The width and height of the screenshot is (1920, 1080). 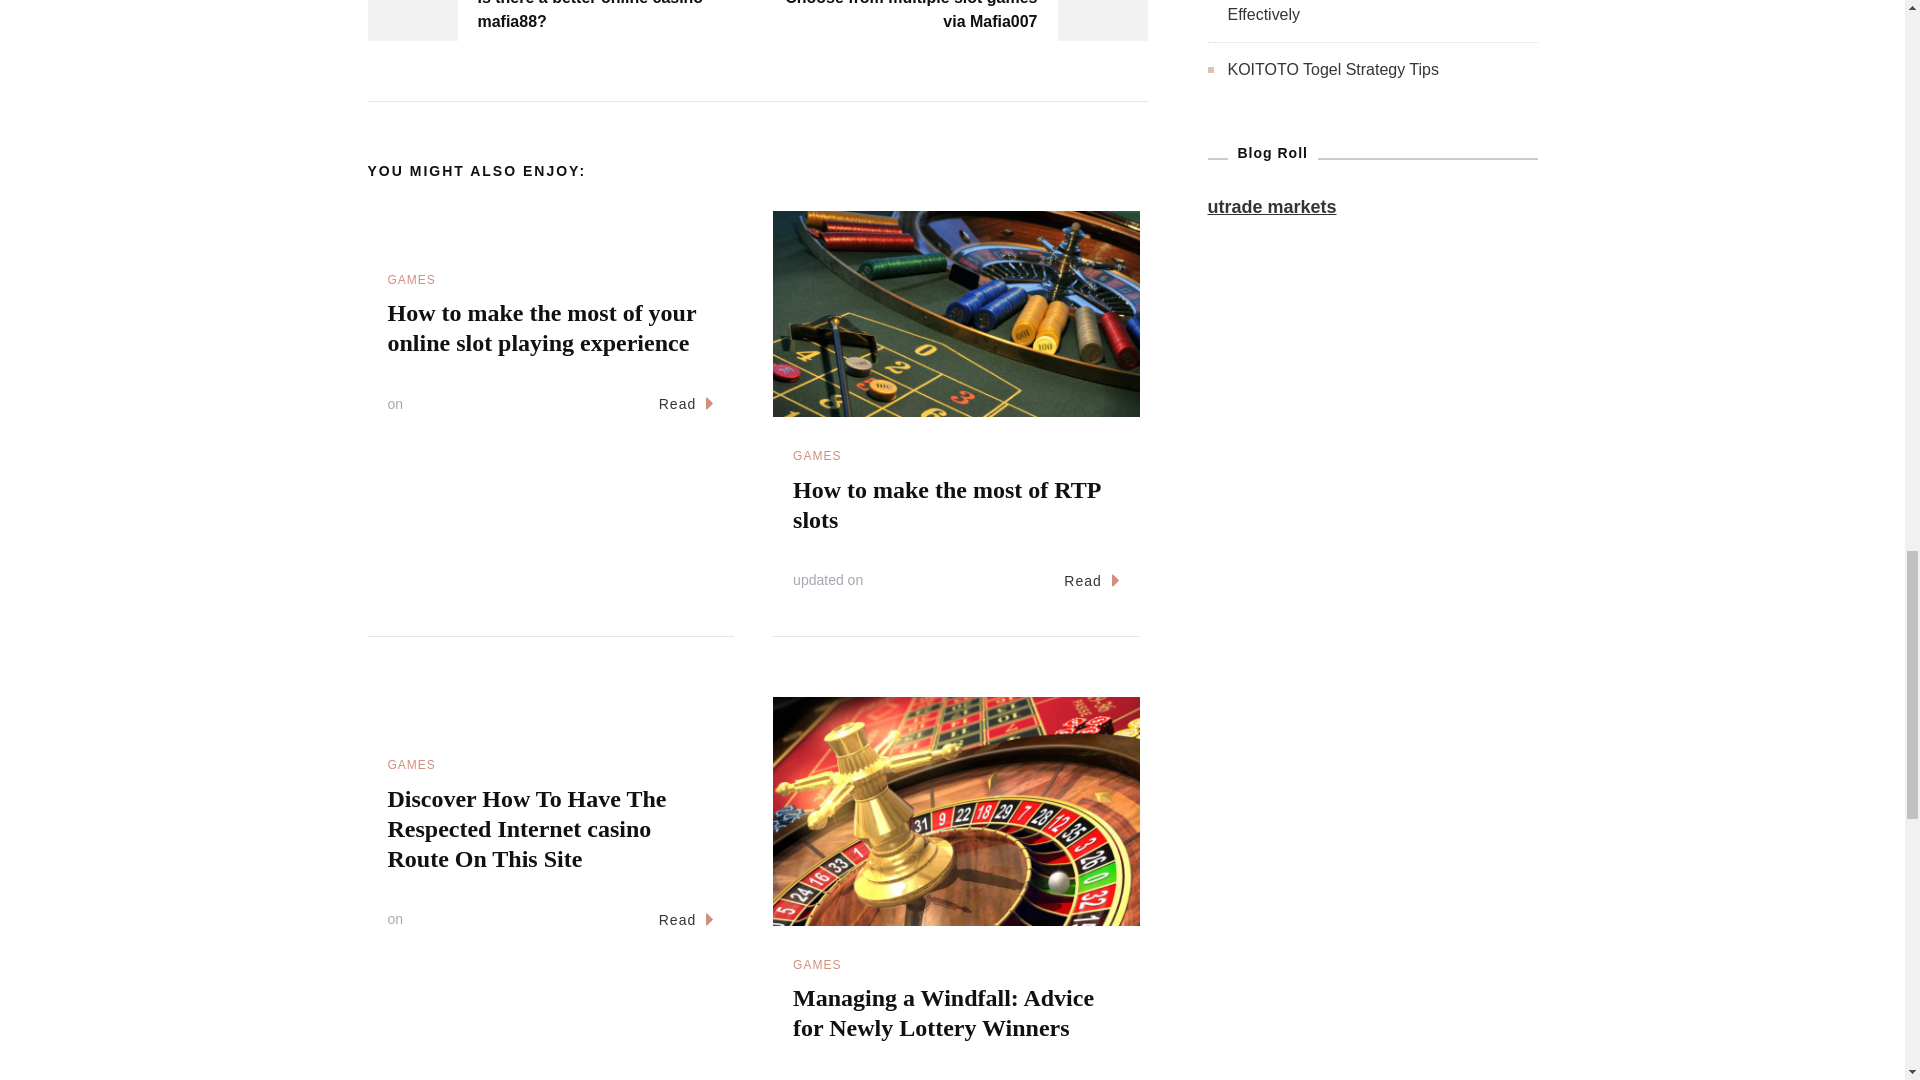 What do you see at coordinates (686, 404) in the screenshot?
I see `Read` at bounding box center [686, 404].